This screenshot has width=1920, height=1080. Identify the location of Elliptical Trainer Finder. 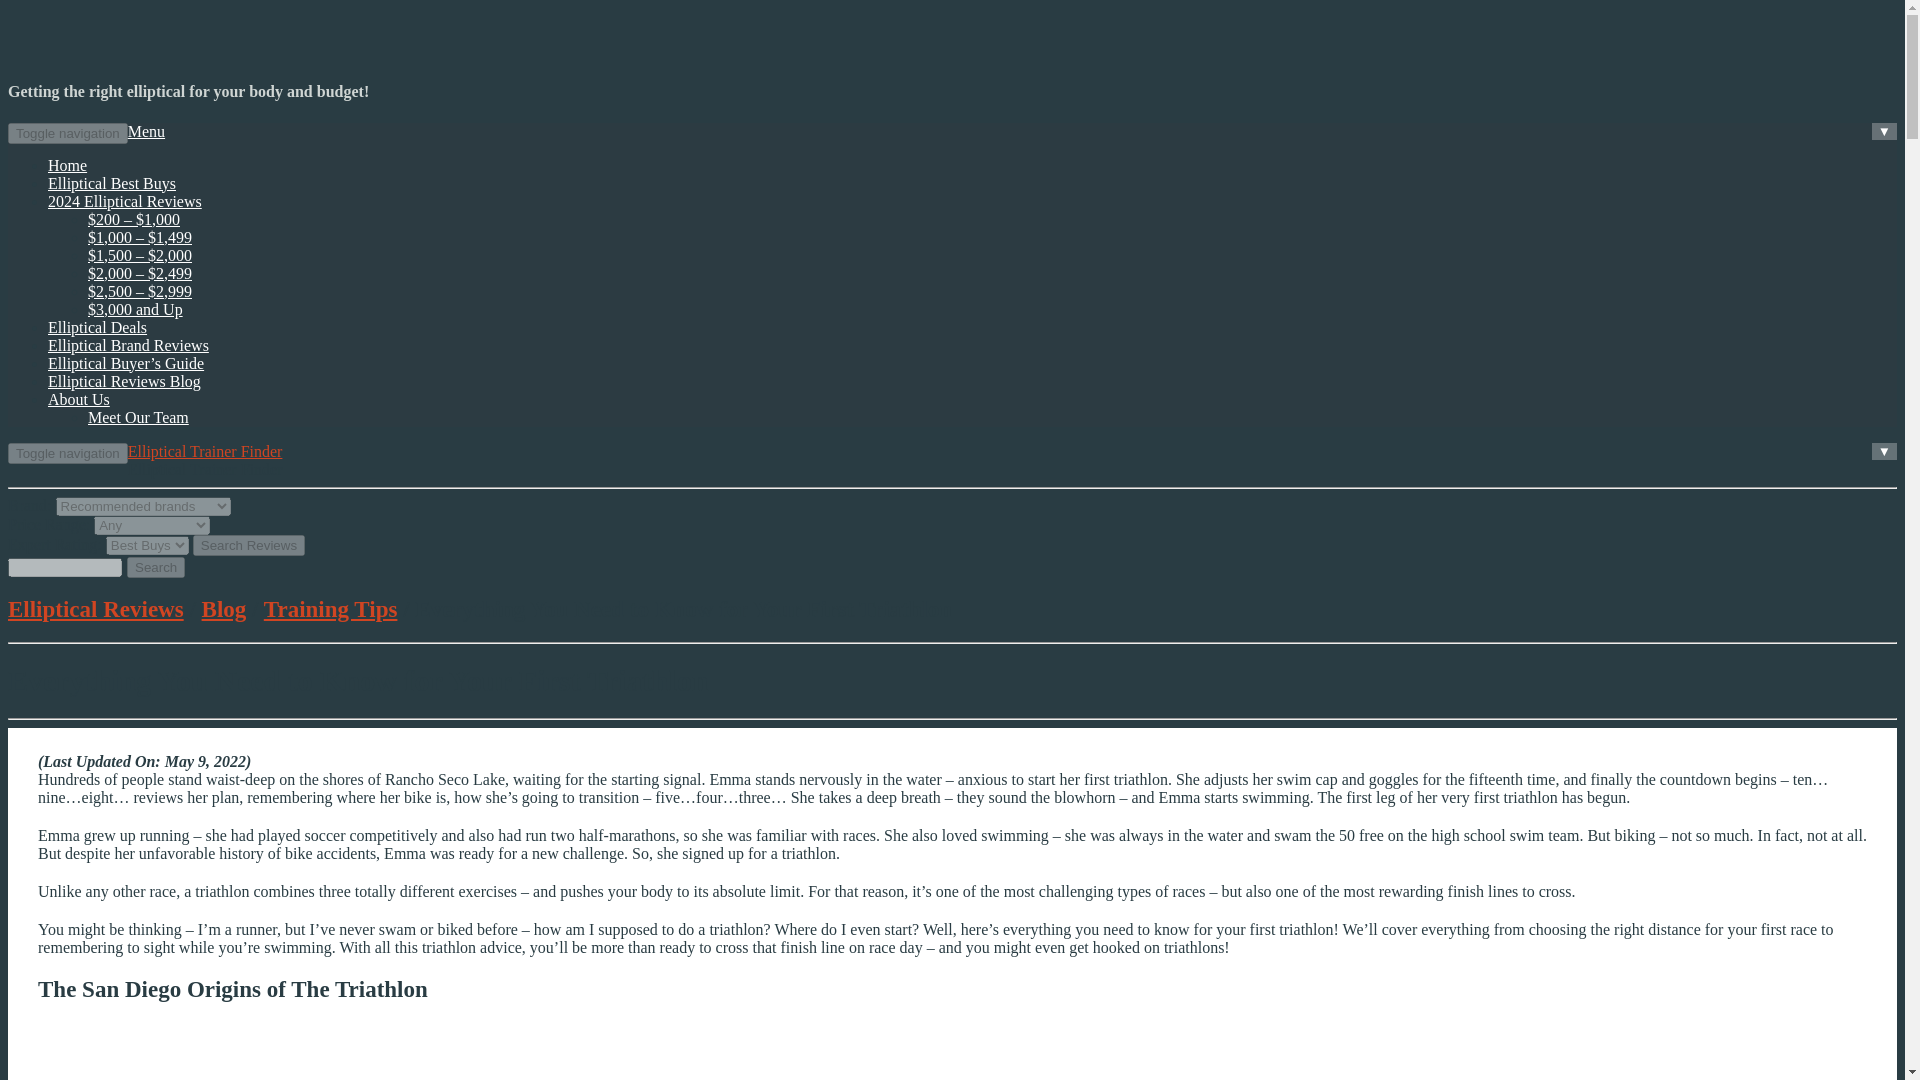
(205, 451).